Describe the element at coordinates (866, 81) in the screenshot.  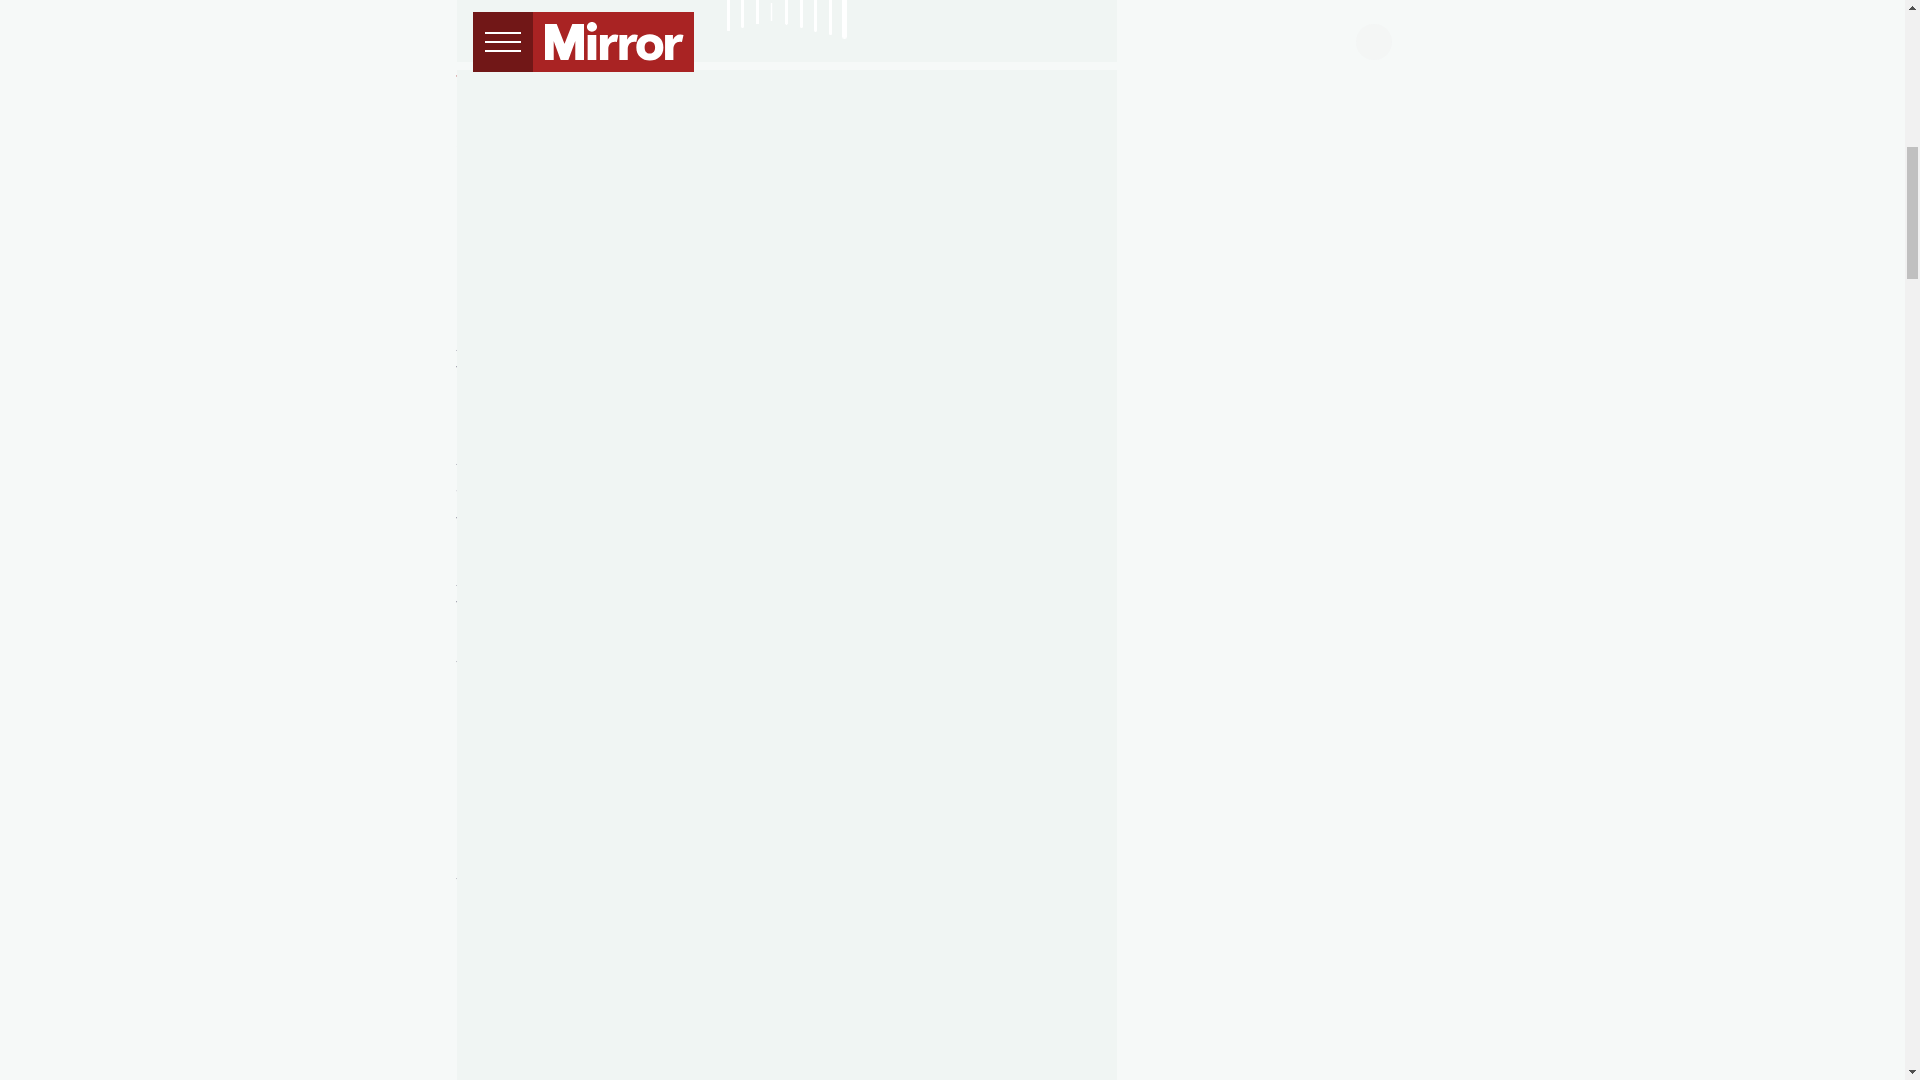
I see `Tom Huddlestone` at that location.